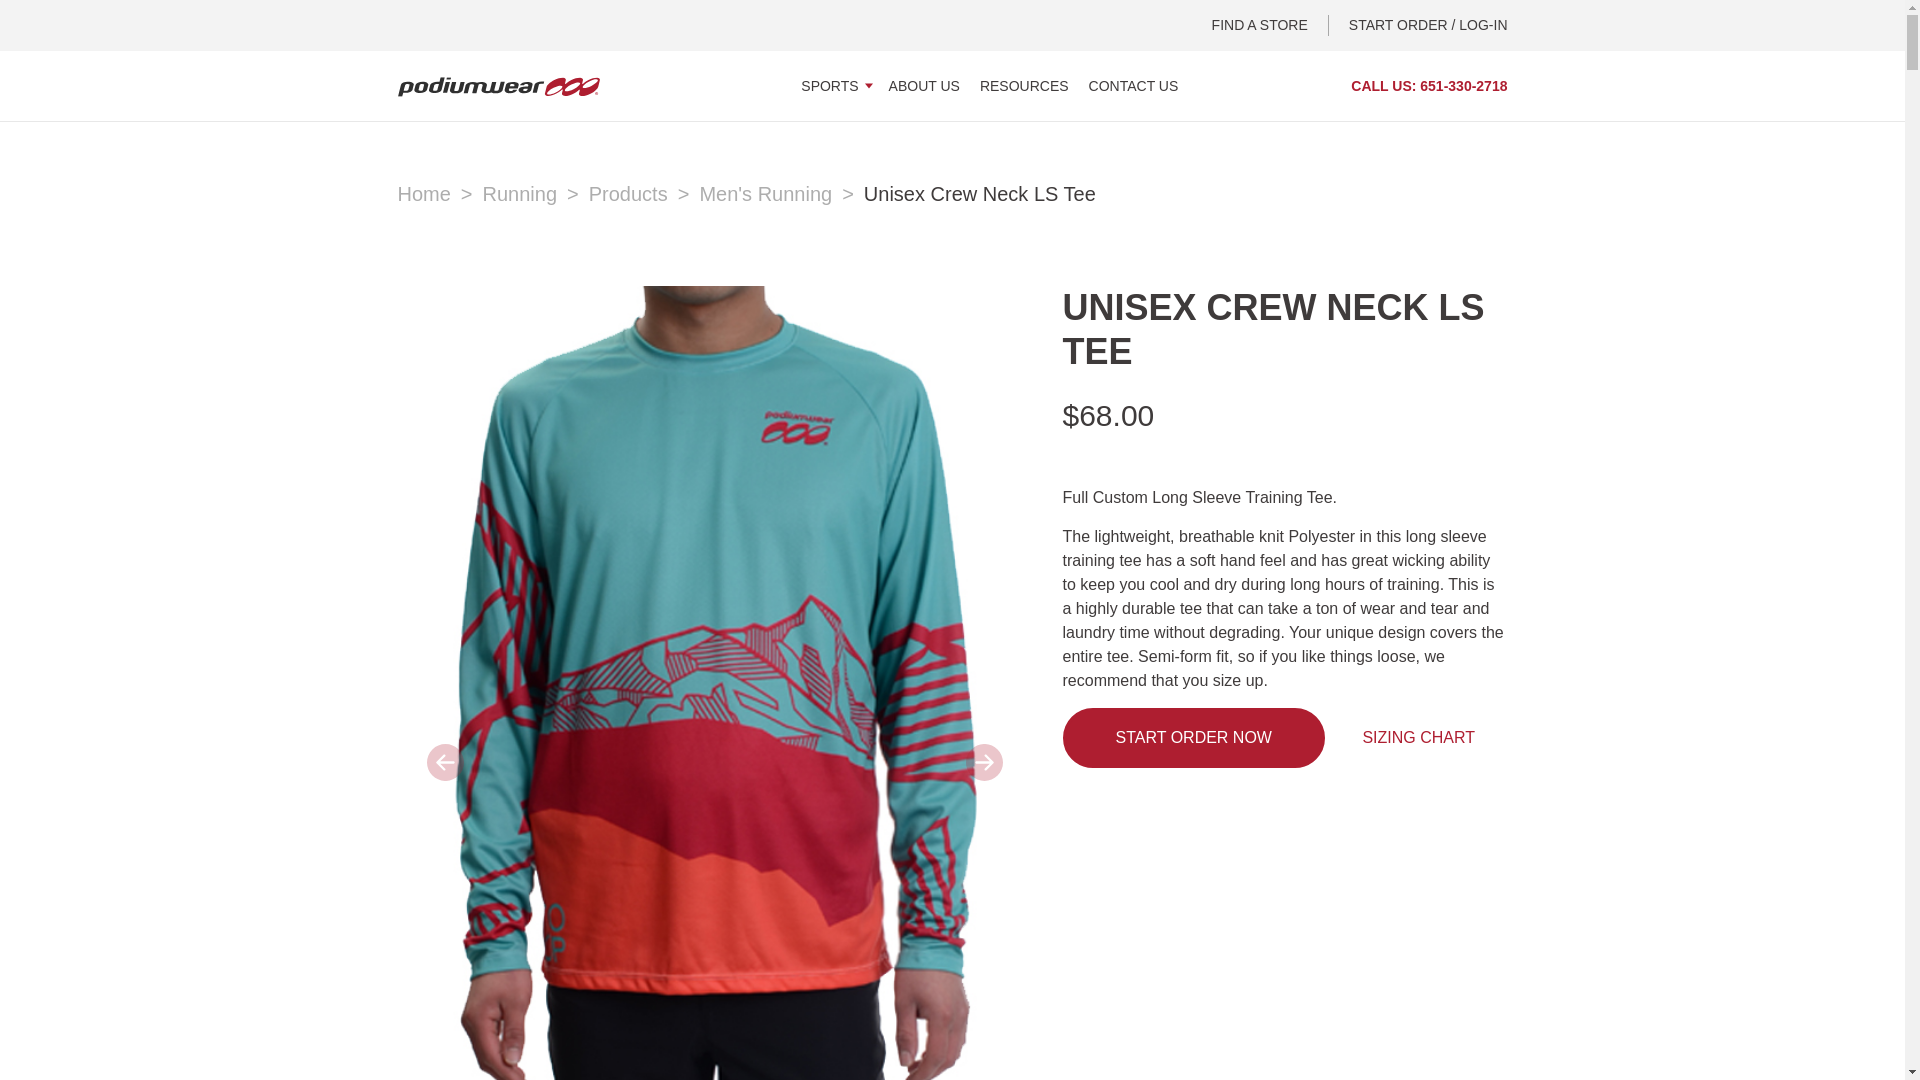  What do you see at coordinates (1133, 85) in the screenshot?
I see `CONTACT US` at bounding box center [1133, 85].